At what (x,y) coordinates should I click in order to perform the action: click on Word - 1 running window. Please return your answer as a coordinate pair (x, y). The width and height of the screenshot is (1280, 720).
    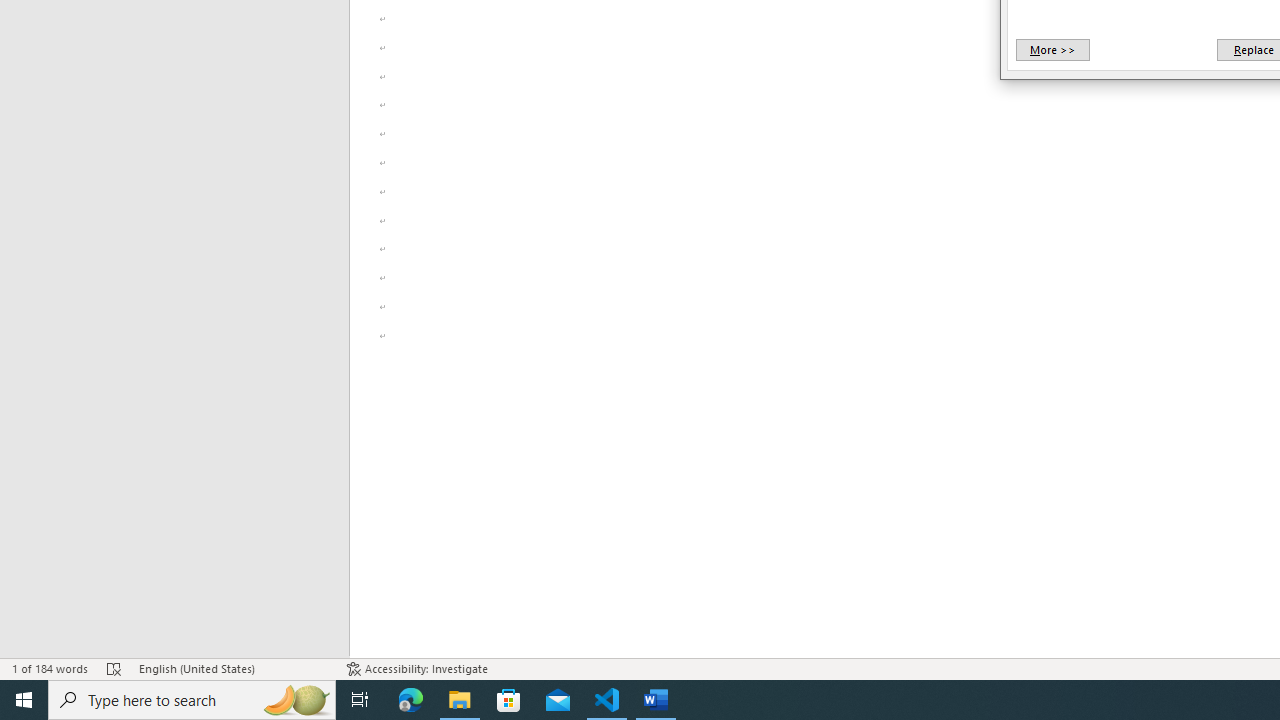
    Looking at the image, I should click on (656, 700).